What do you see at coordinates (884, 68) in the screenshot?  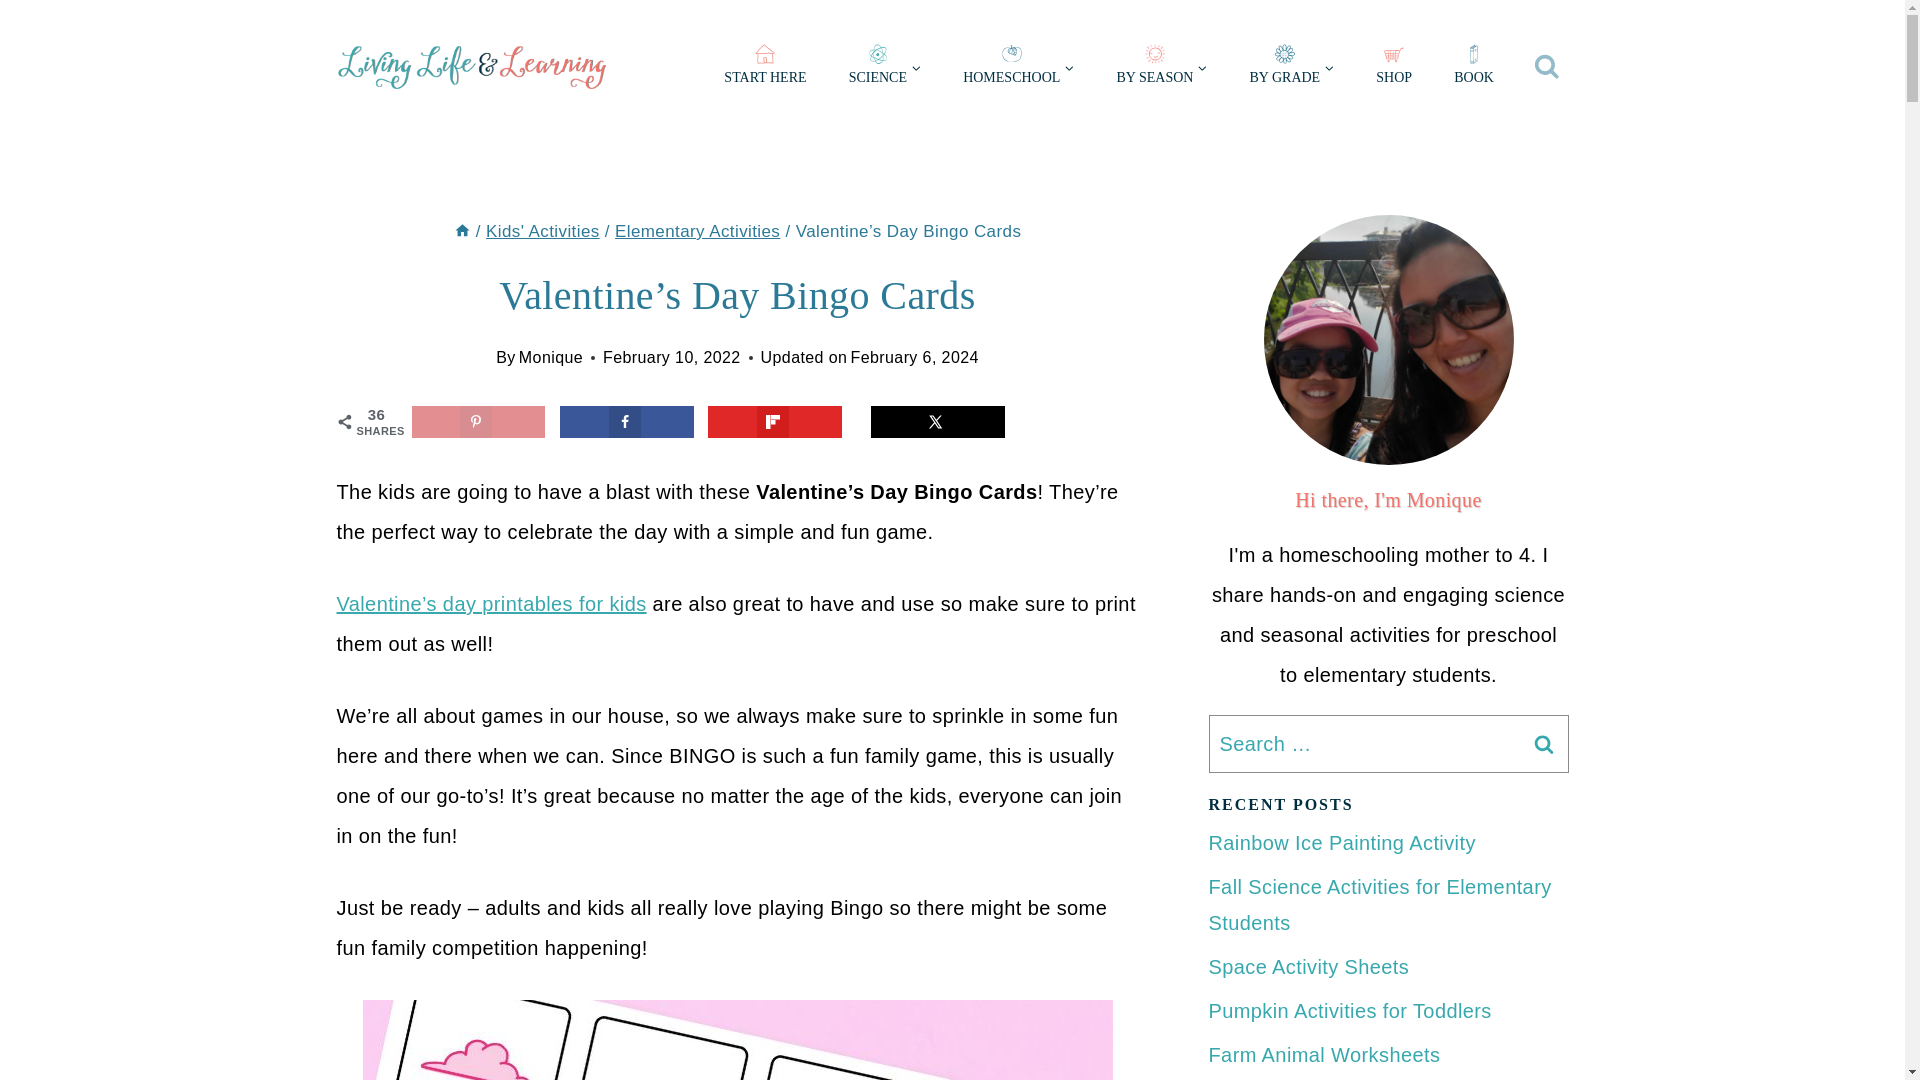 I see `Science Activities` at bounding box center [884, 68].